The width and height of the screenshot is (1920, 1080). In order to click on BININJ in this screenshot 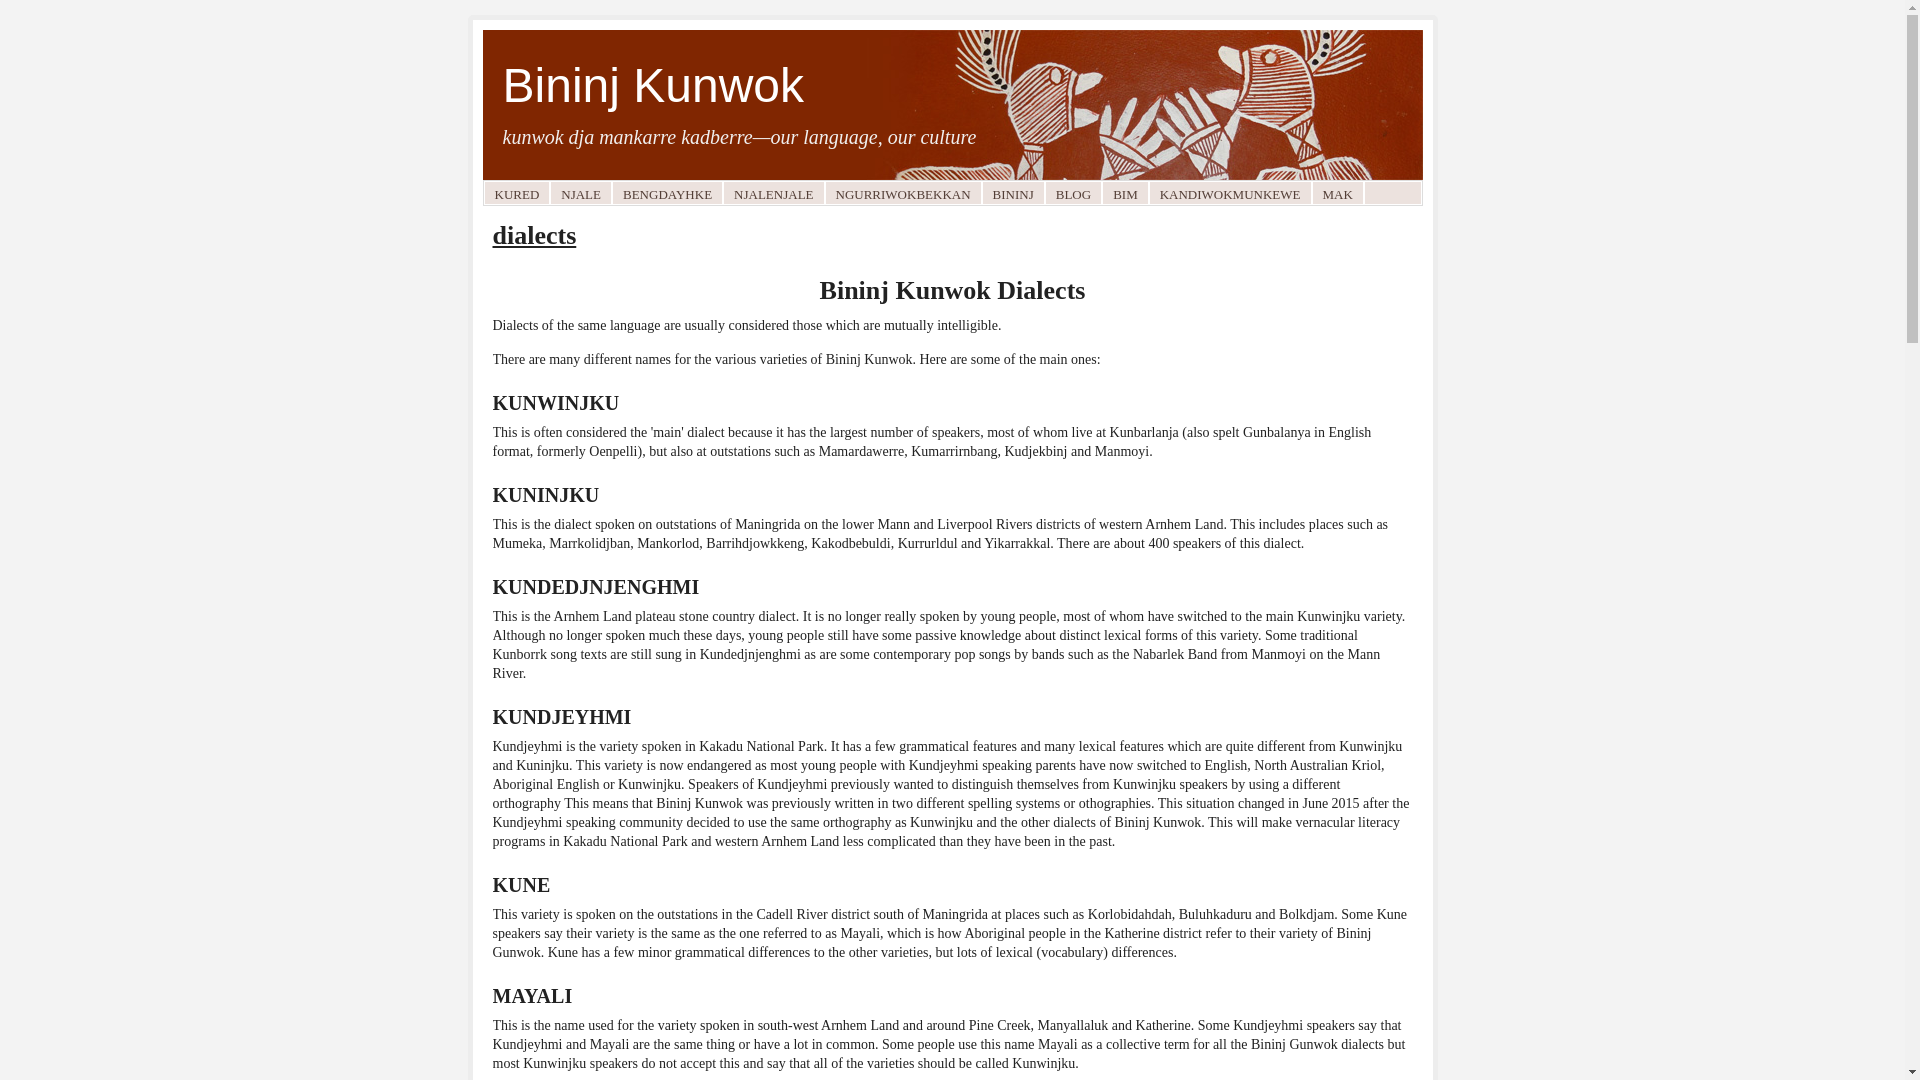, I will do `click(1014, 193)`.